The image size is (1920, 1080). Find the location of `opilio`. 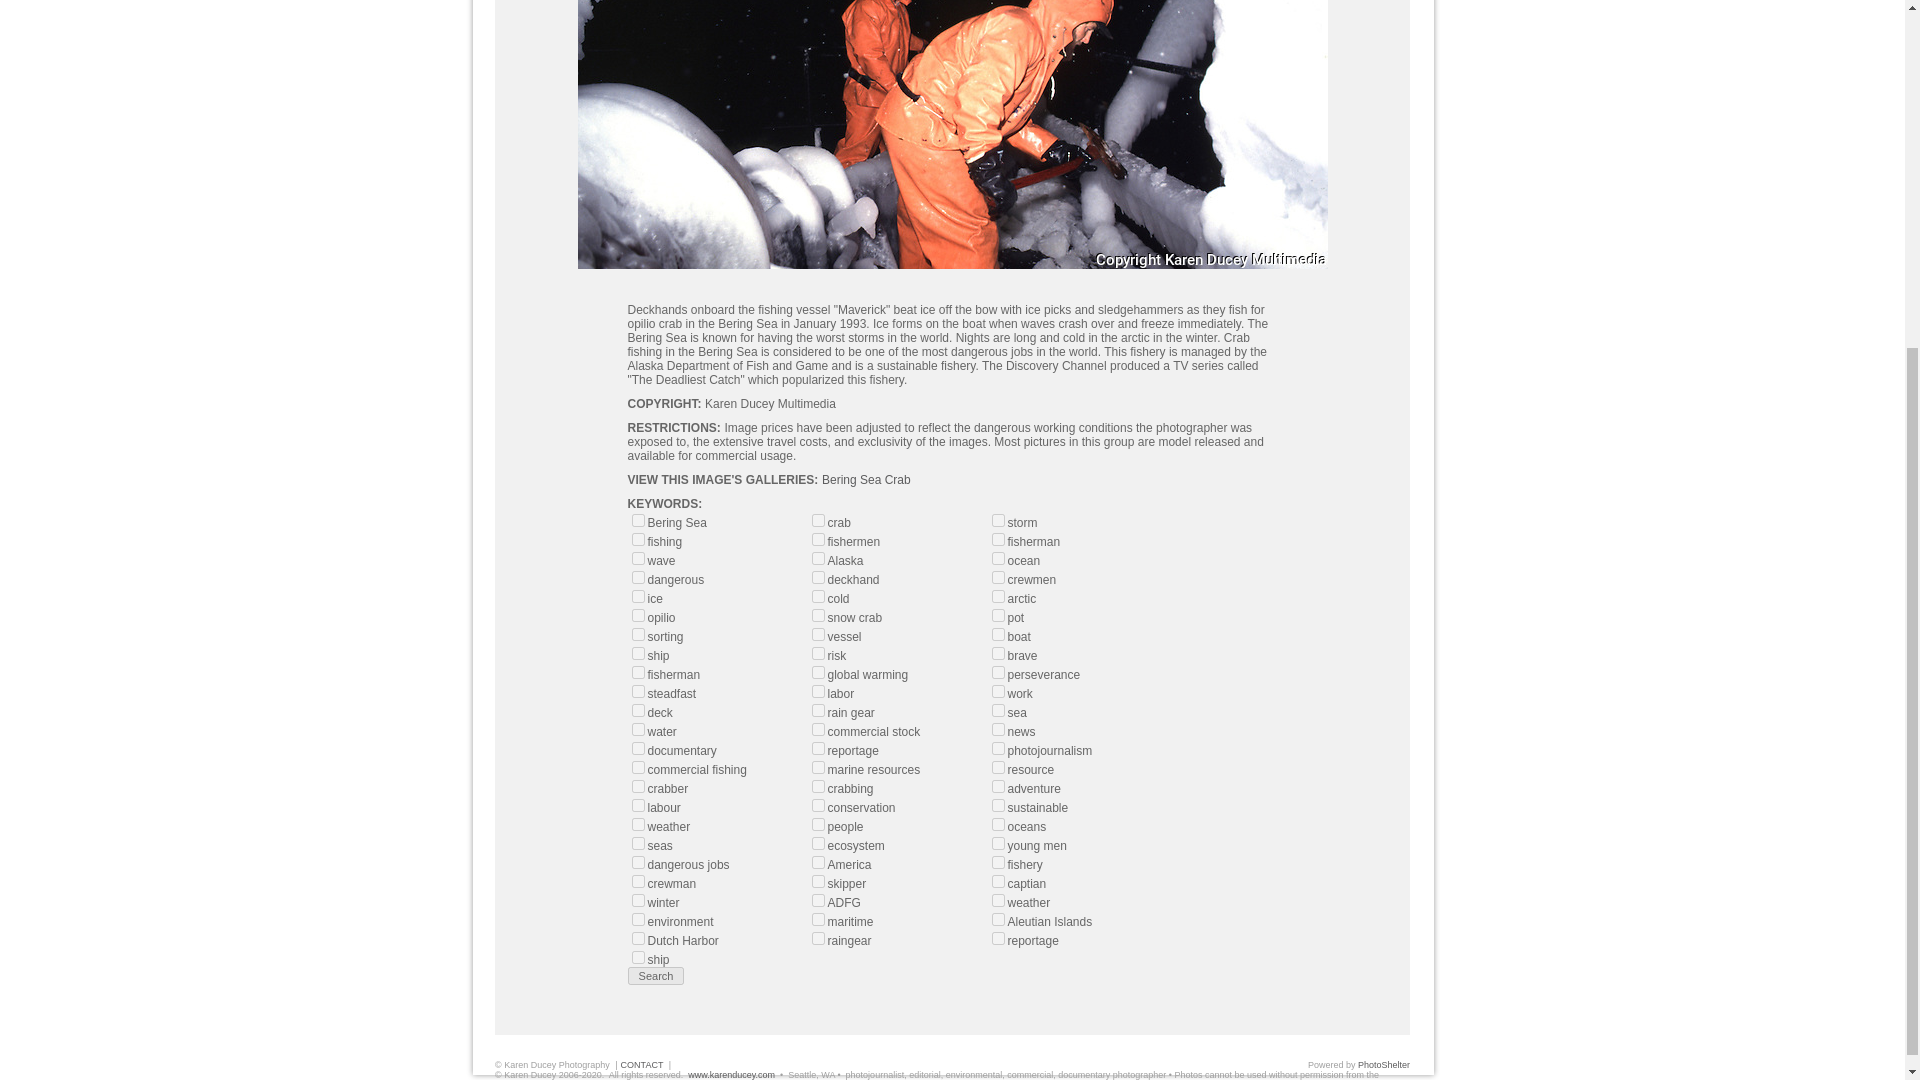

opilio is located at coordinates (638, 616).